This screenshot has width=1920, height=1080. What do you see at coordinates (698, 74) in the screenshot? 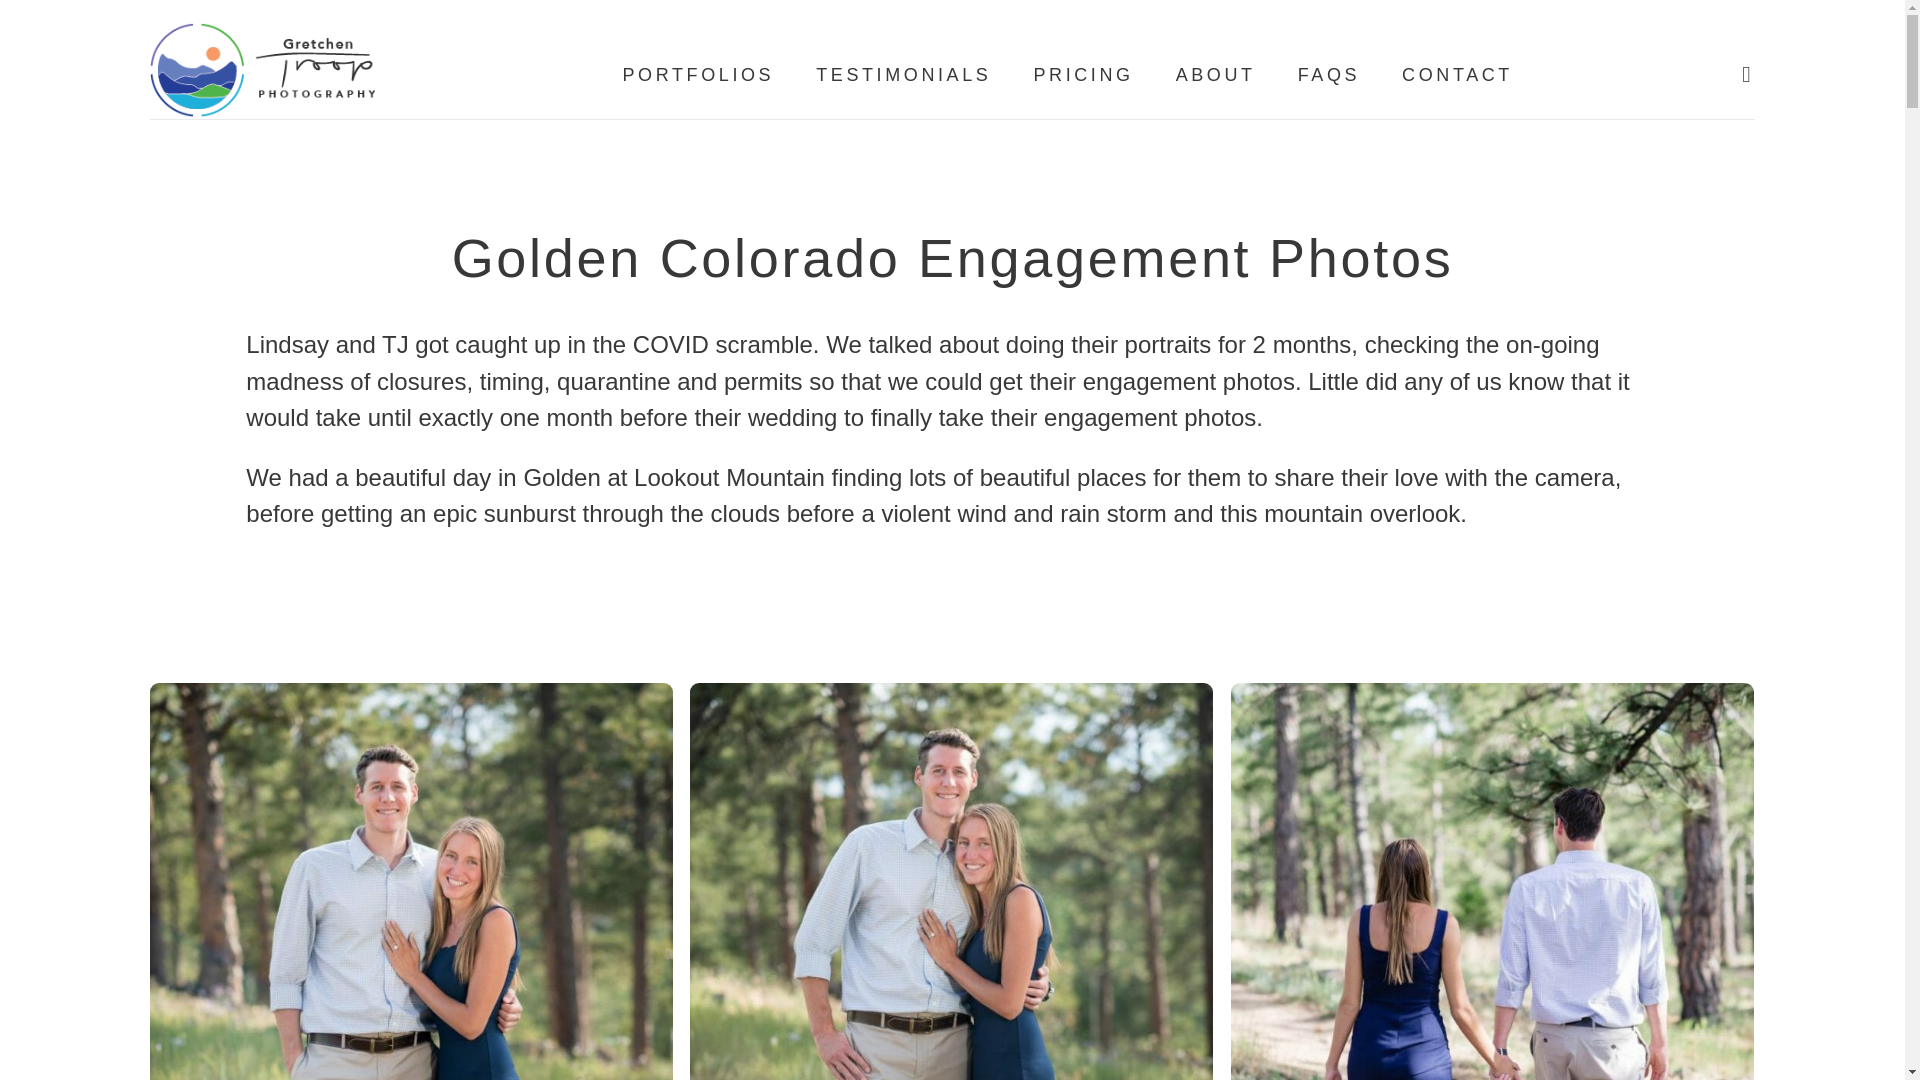
I see `PORTFOLIOS` at bounding box center [698, 74].